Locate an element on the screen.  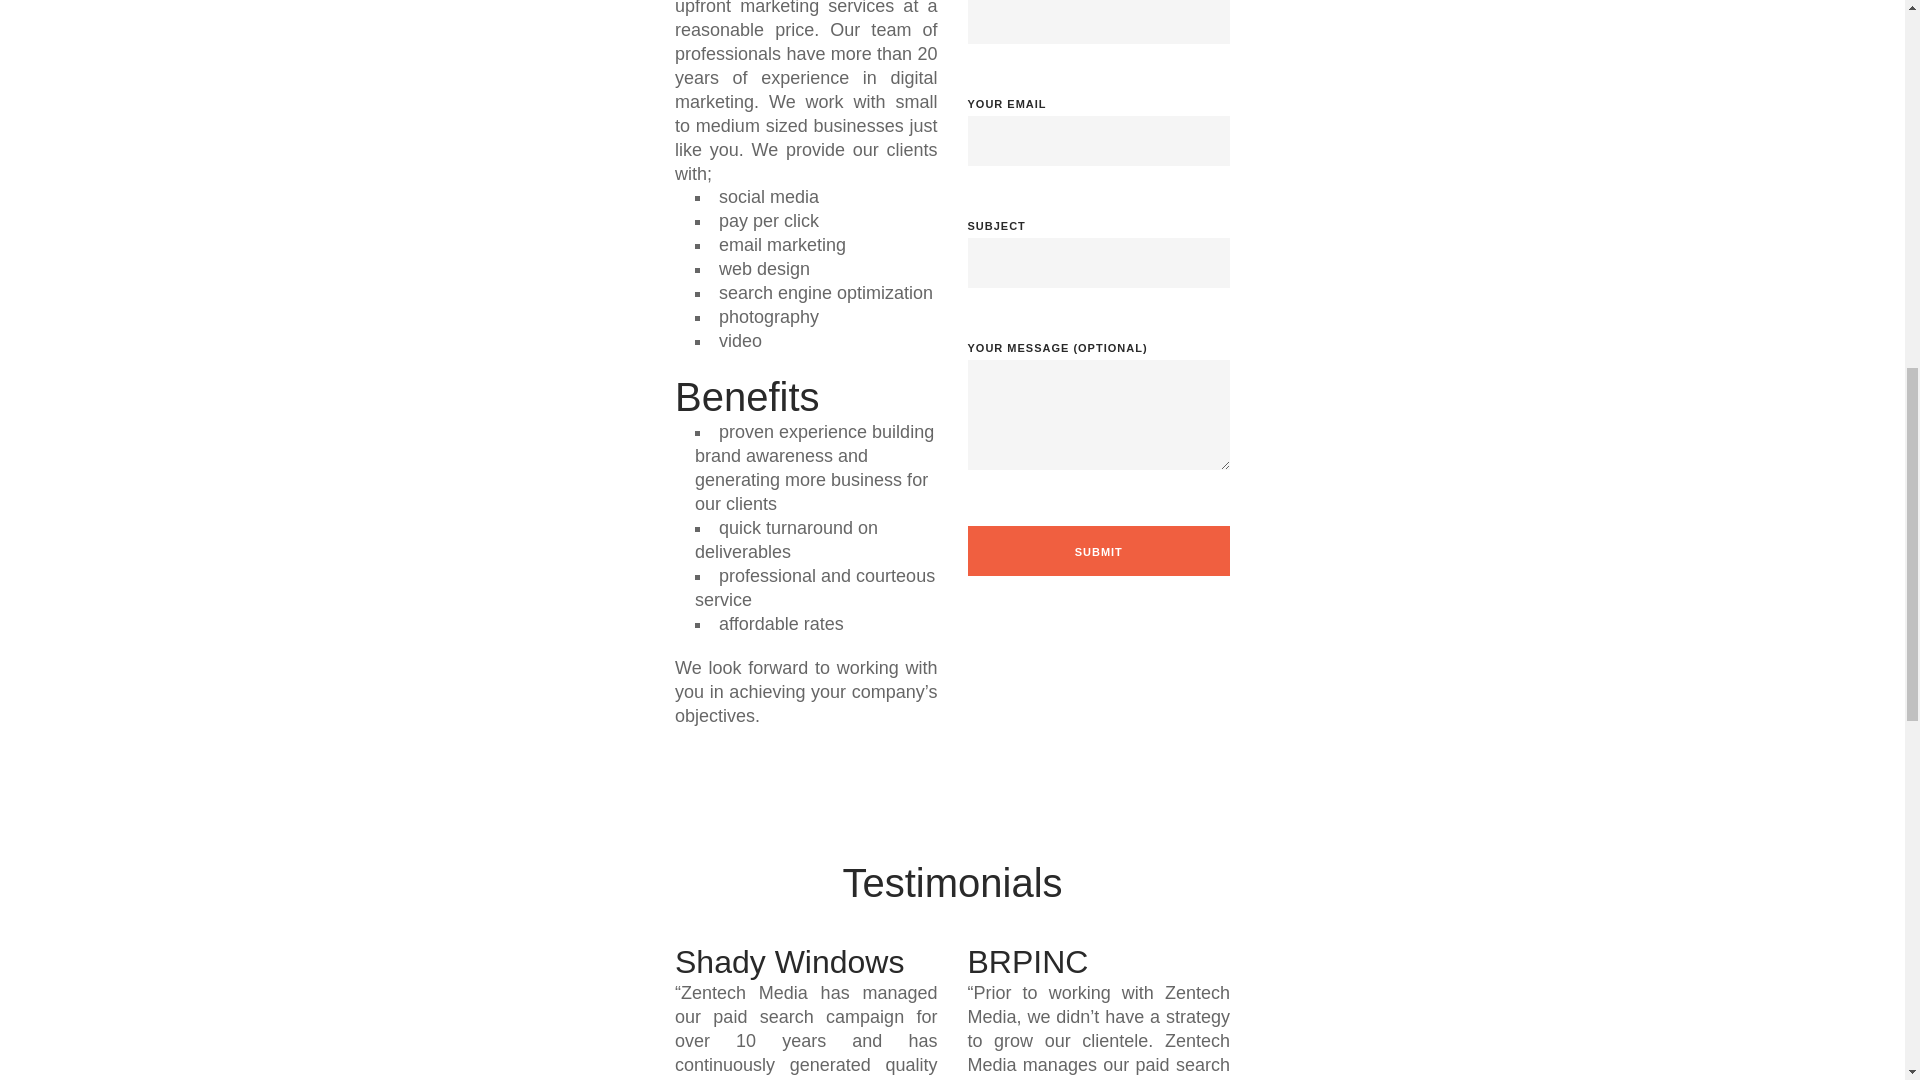
Submit is located at coordinates (1098, 550).